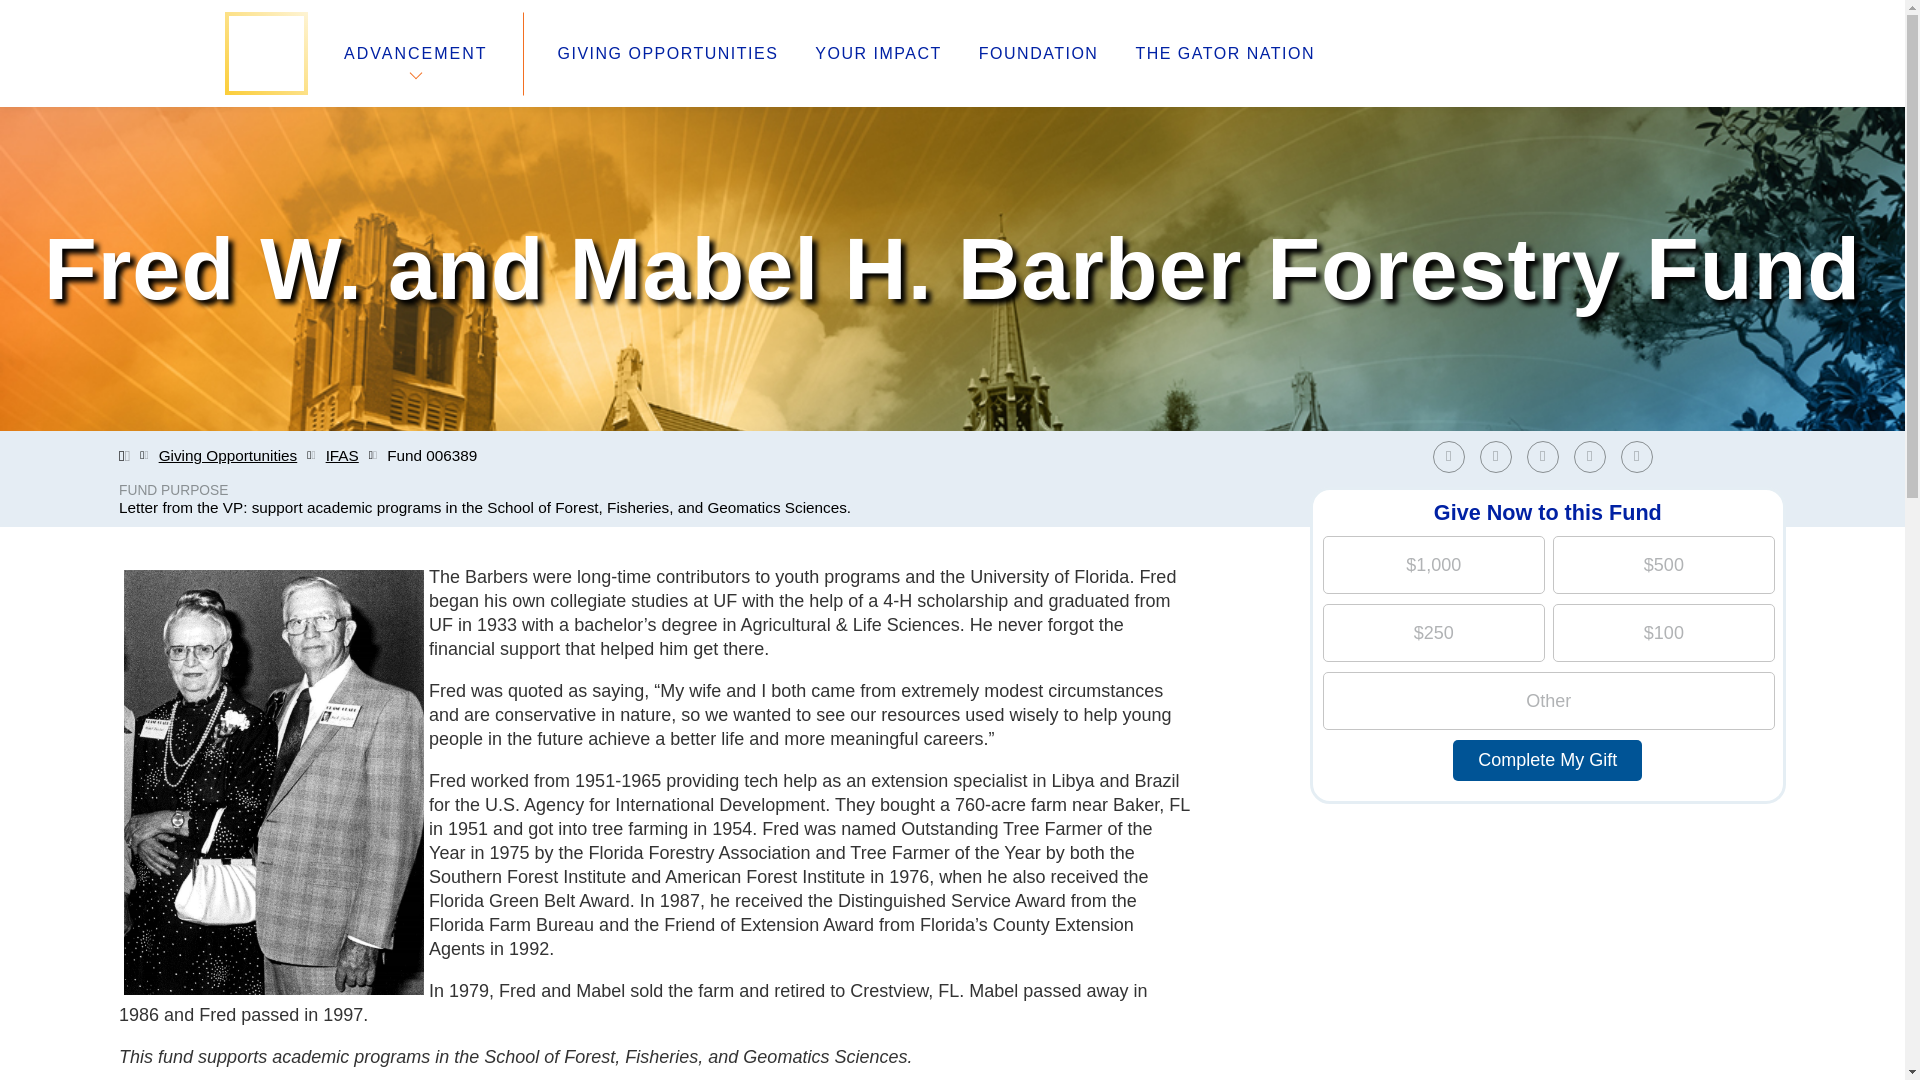  I want to click on Share on Reddit, so click(1590, 456).